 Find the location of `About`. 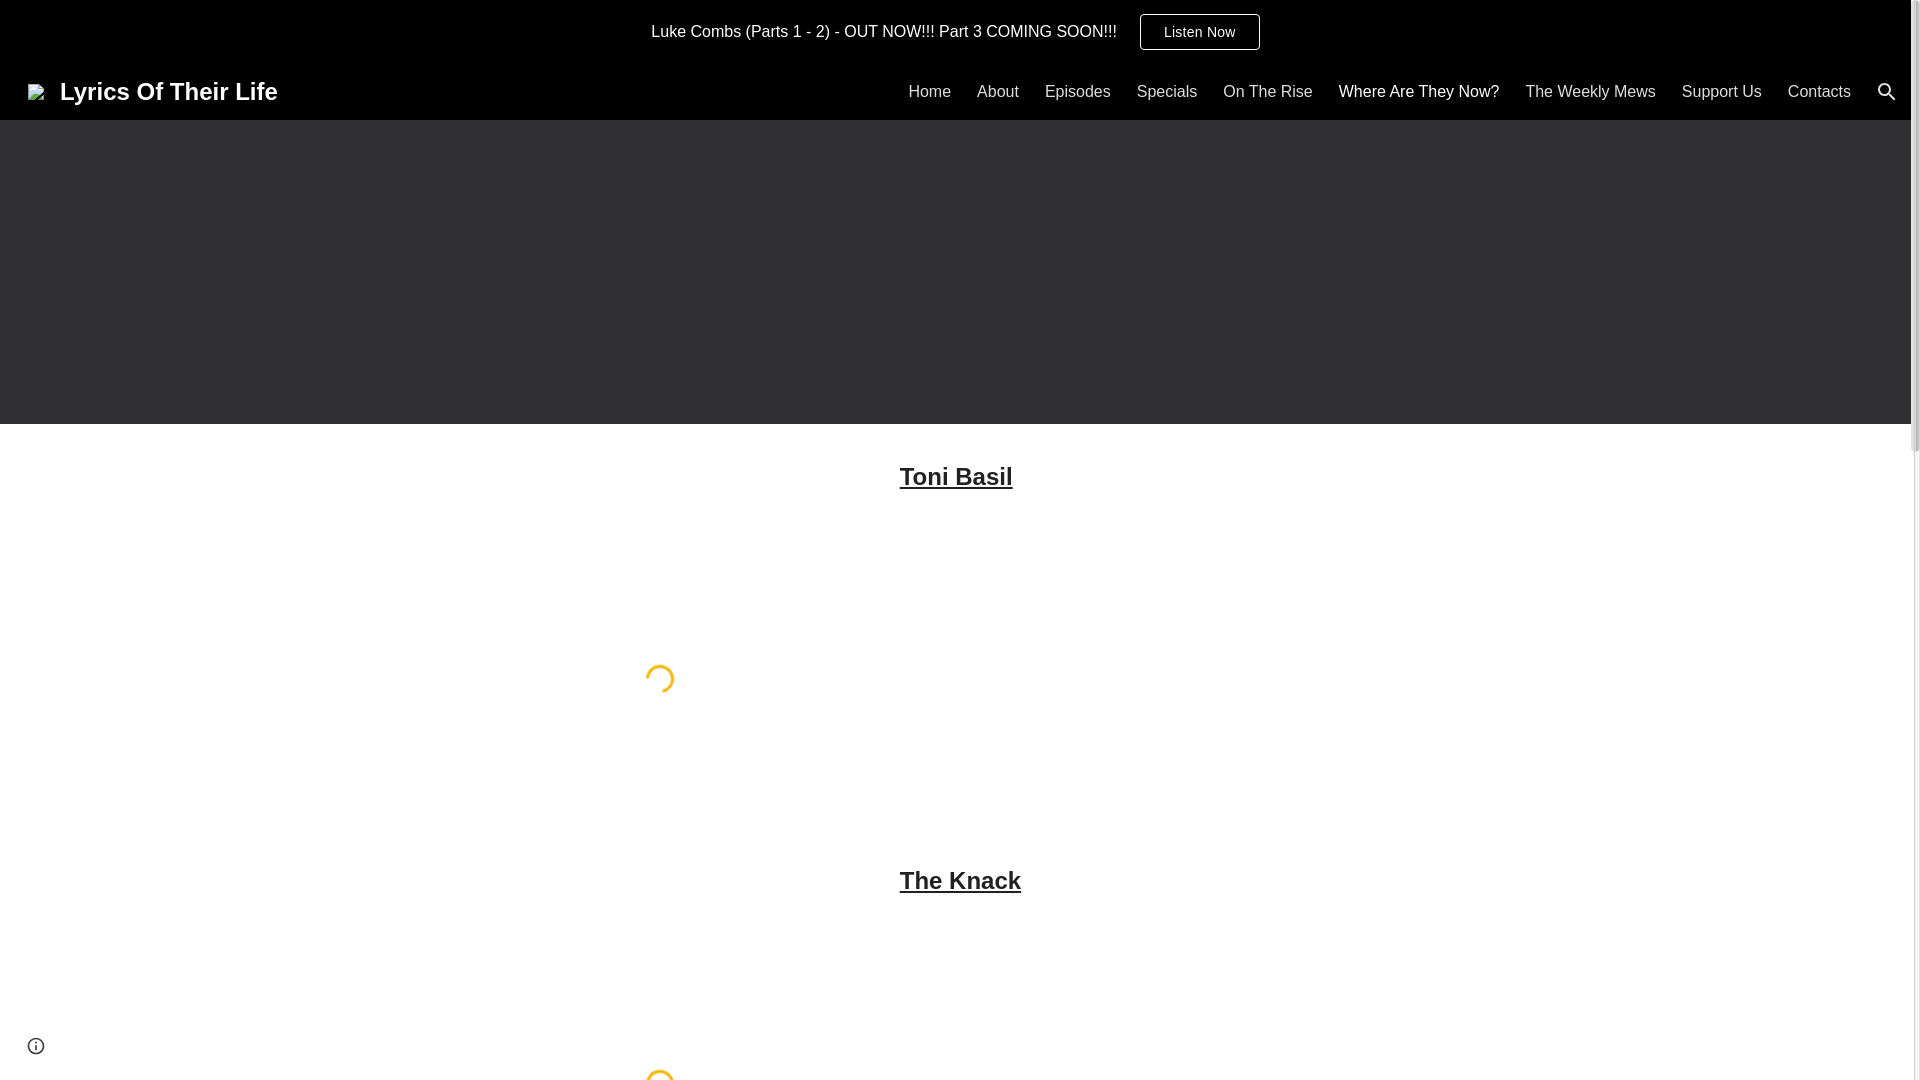

About is located at coordinates (998, 92).